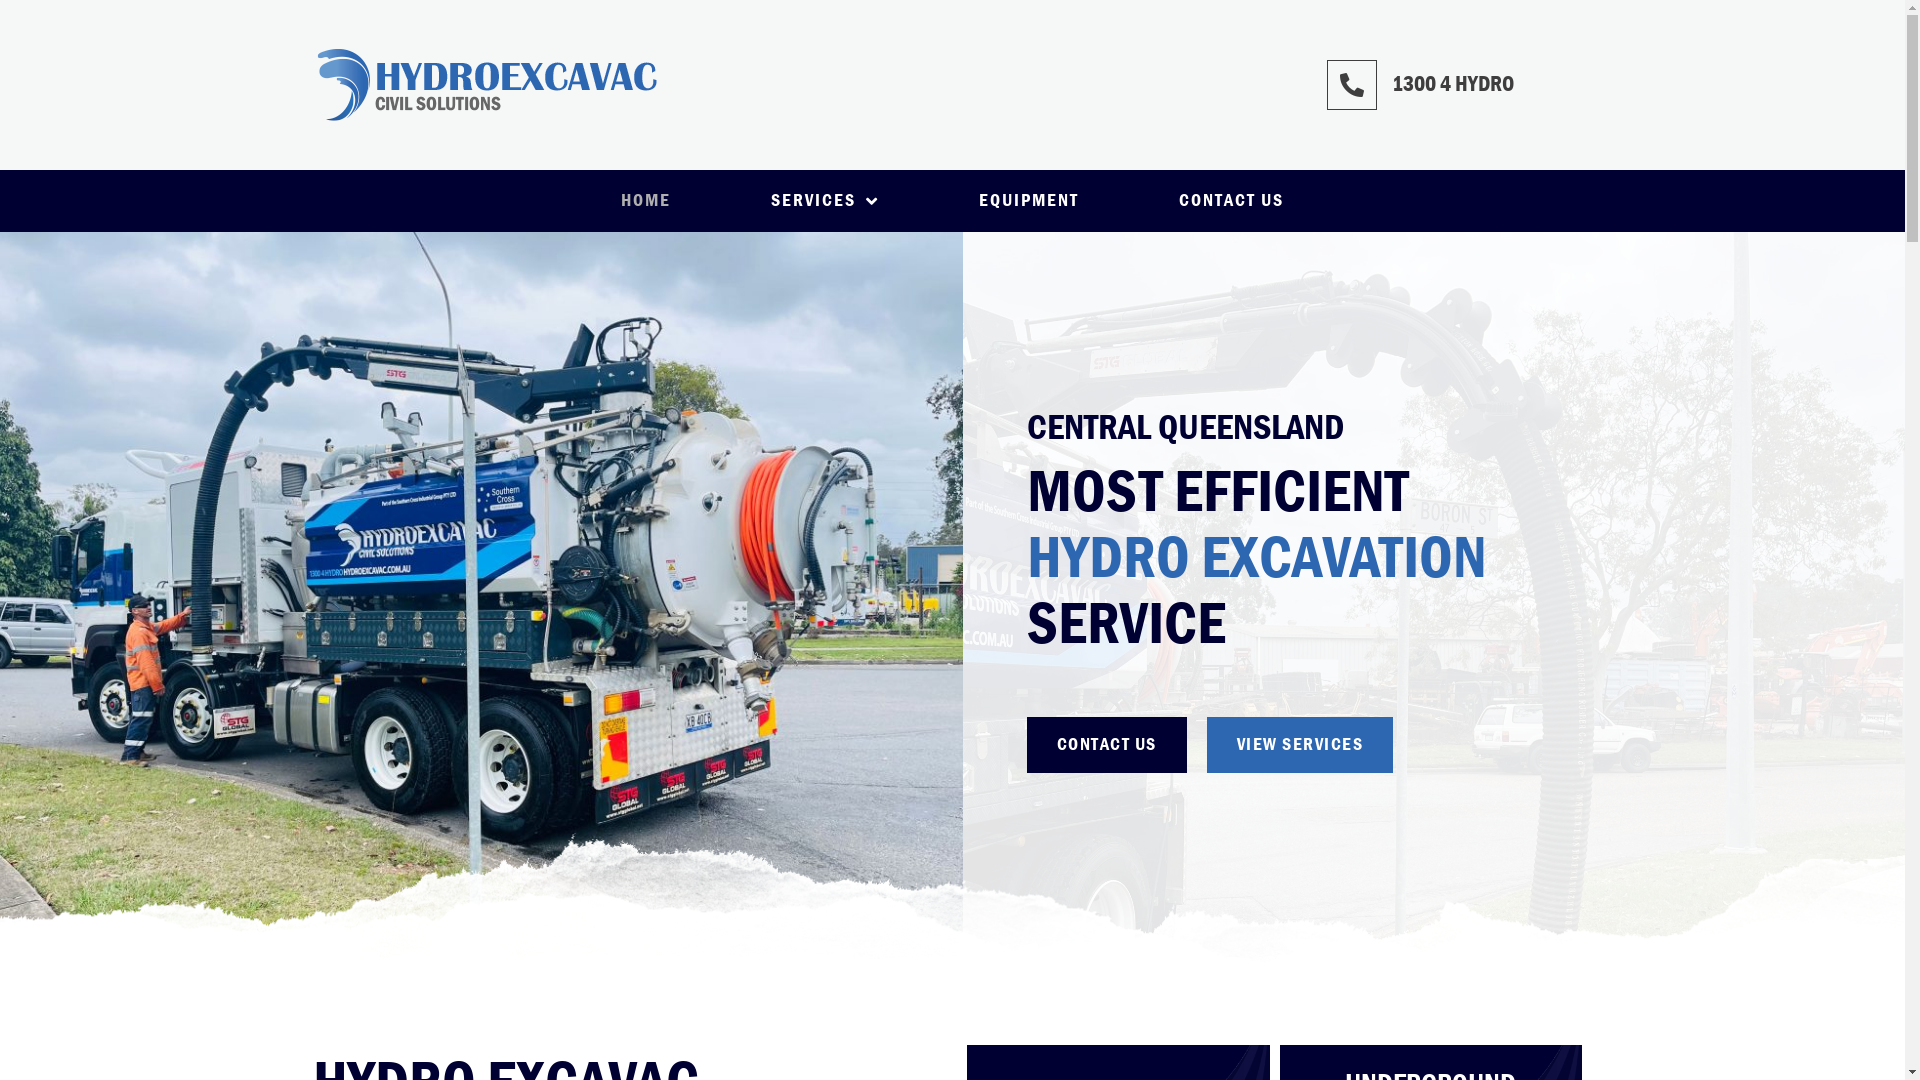 The width and height of the screenshot is (1920, 1080). I want to click on HOME, so click(646, 201).